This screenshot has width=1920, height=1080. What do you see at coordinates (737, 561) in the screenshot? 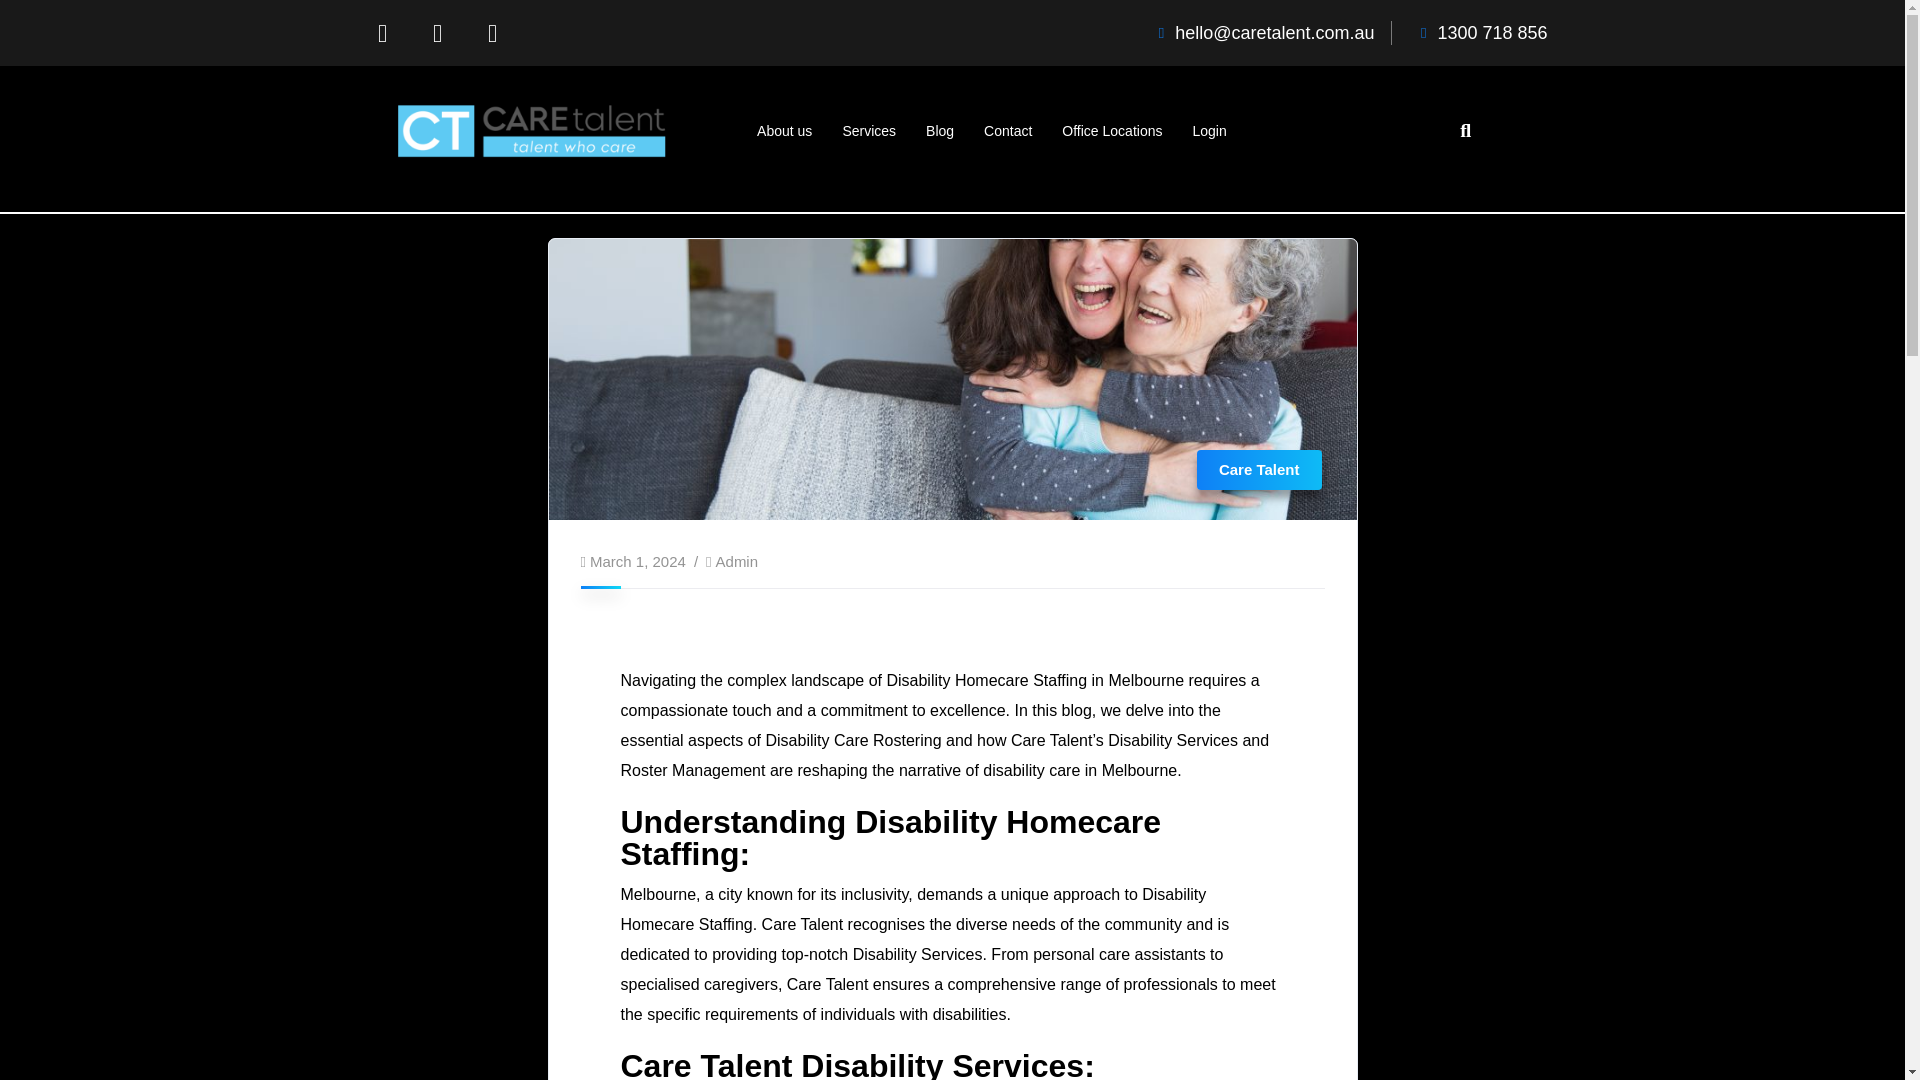
I see `Admin` at bounding box center [737, 561].